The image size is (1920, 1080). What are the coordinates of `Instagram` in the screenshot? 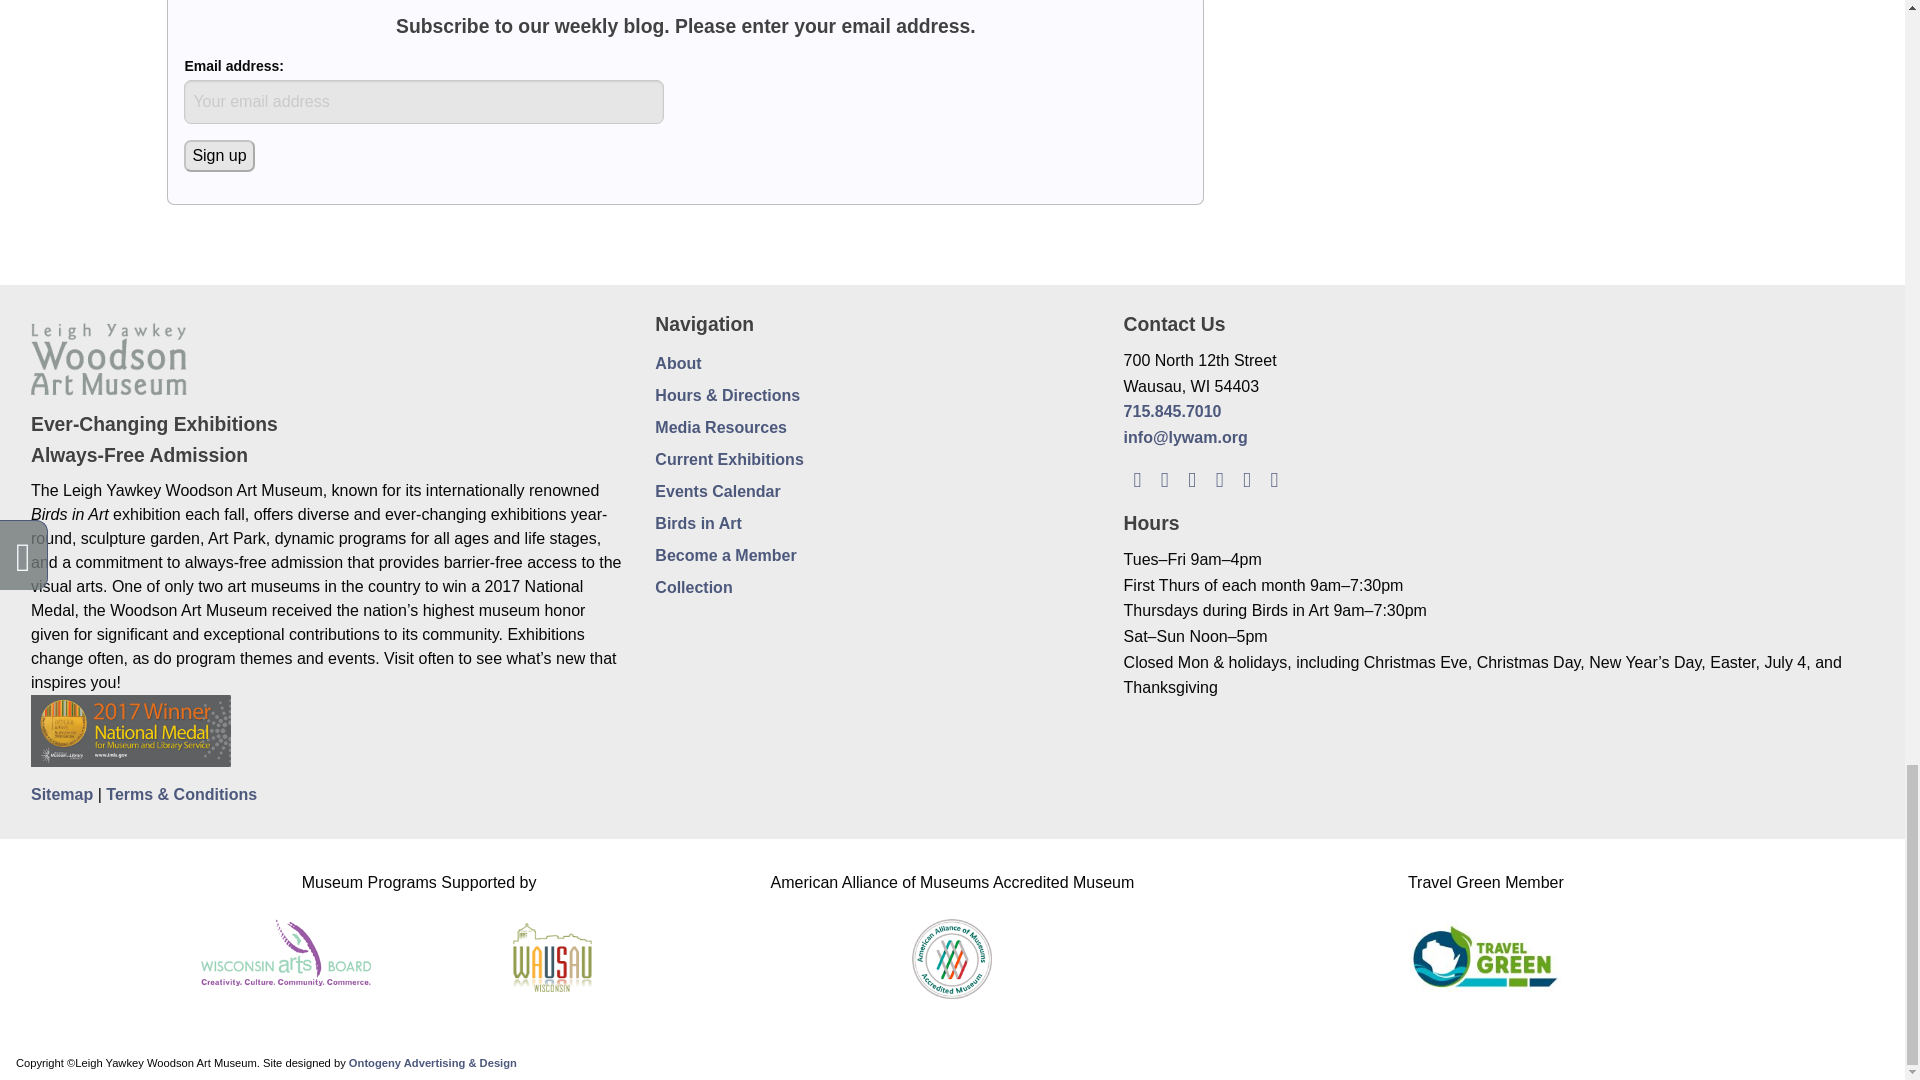 It's located at (1218, 478).